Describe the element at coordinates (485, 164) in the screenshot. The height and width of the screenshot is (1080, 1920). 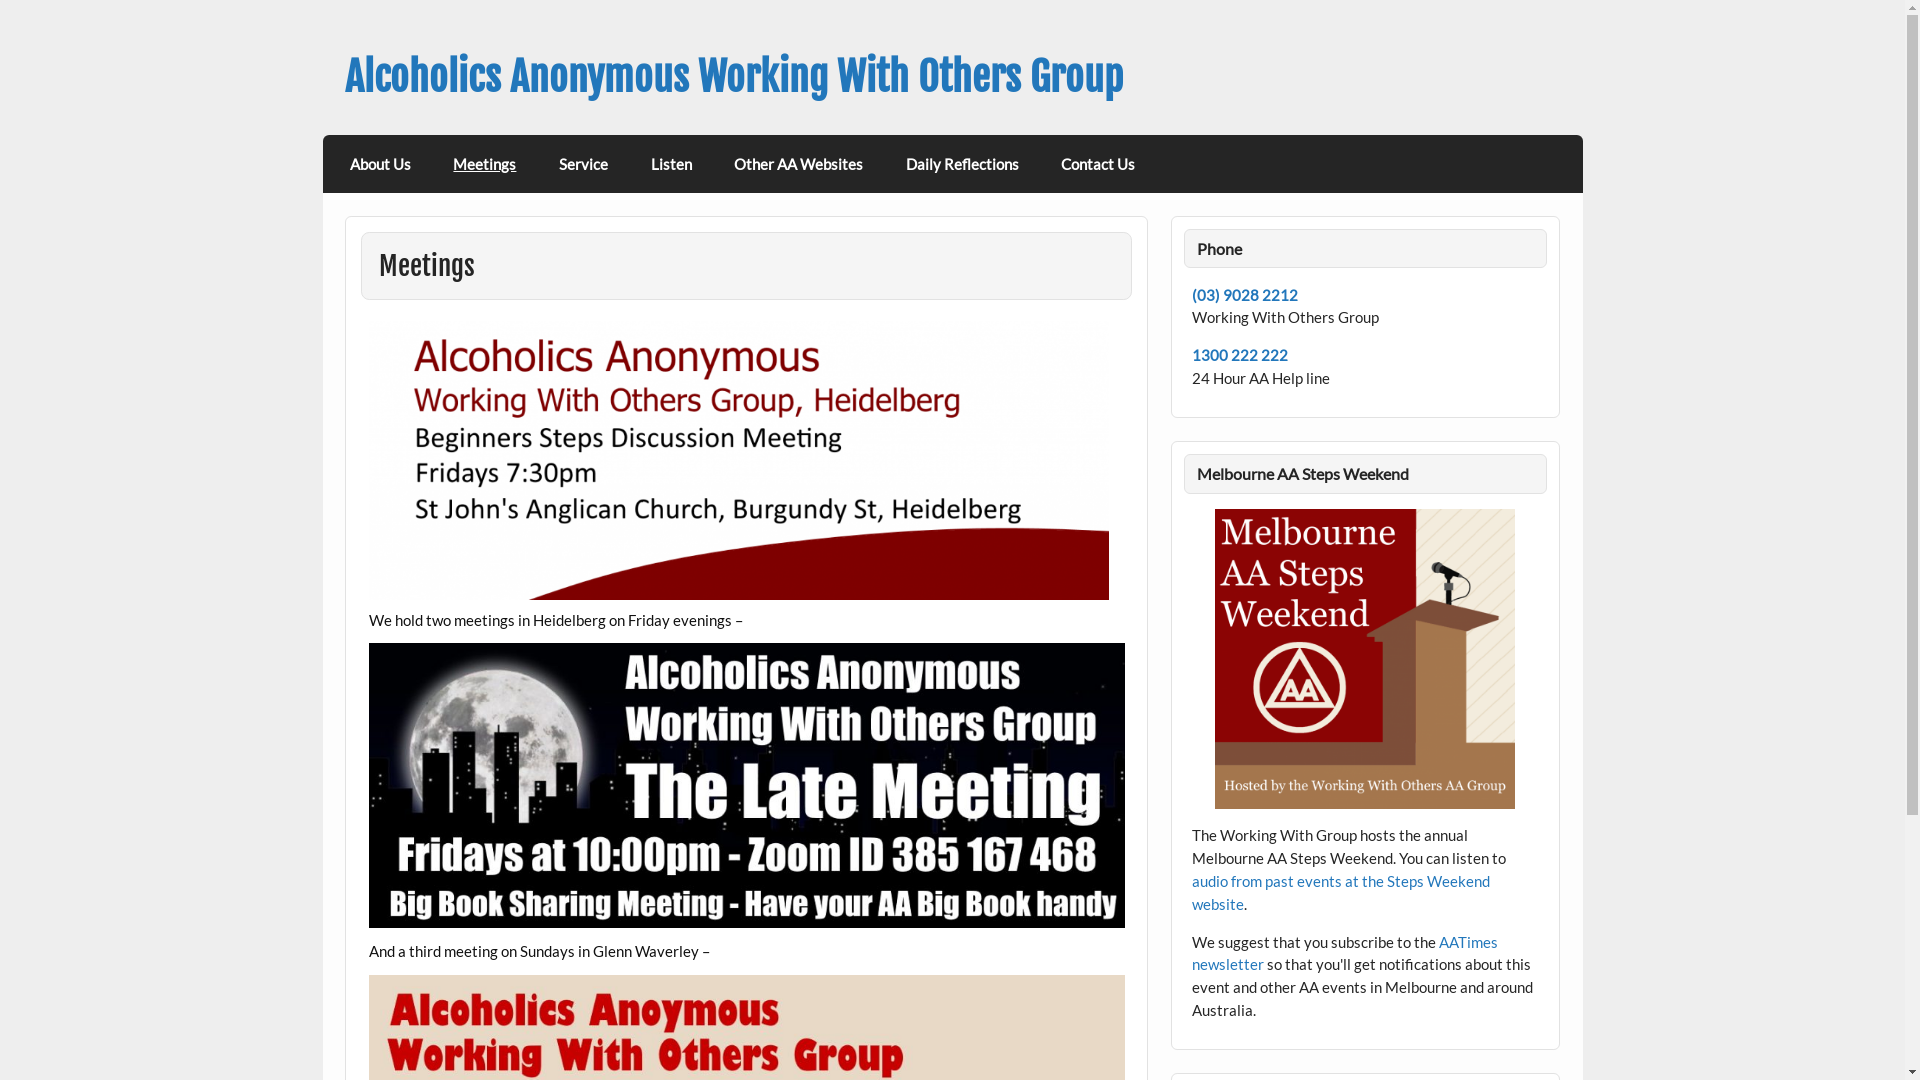
I see `Meetings` at that location.